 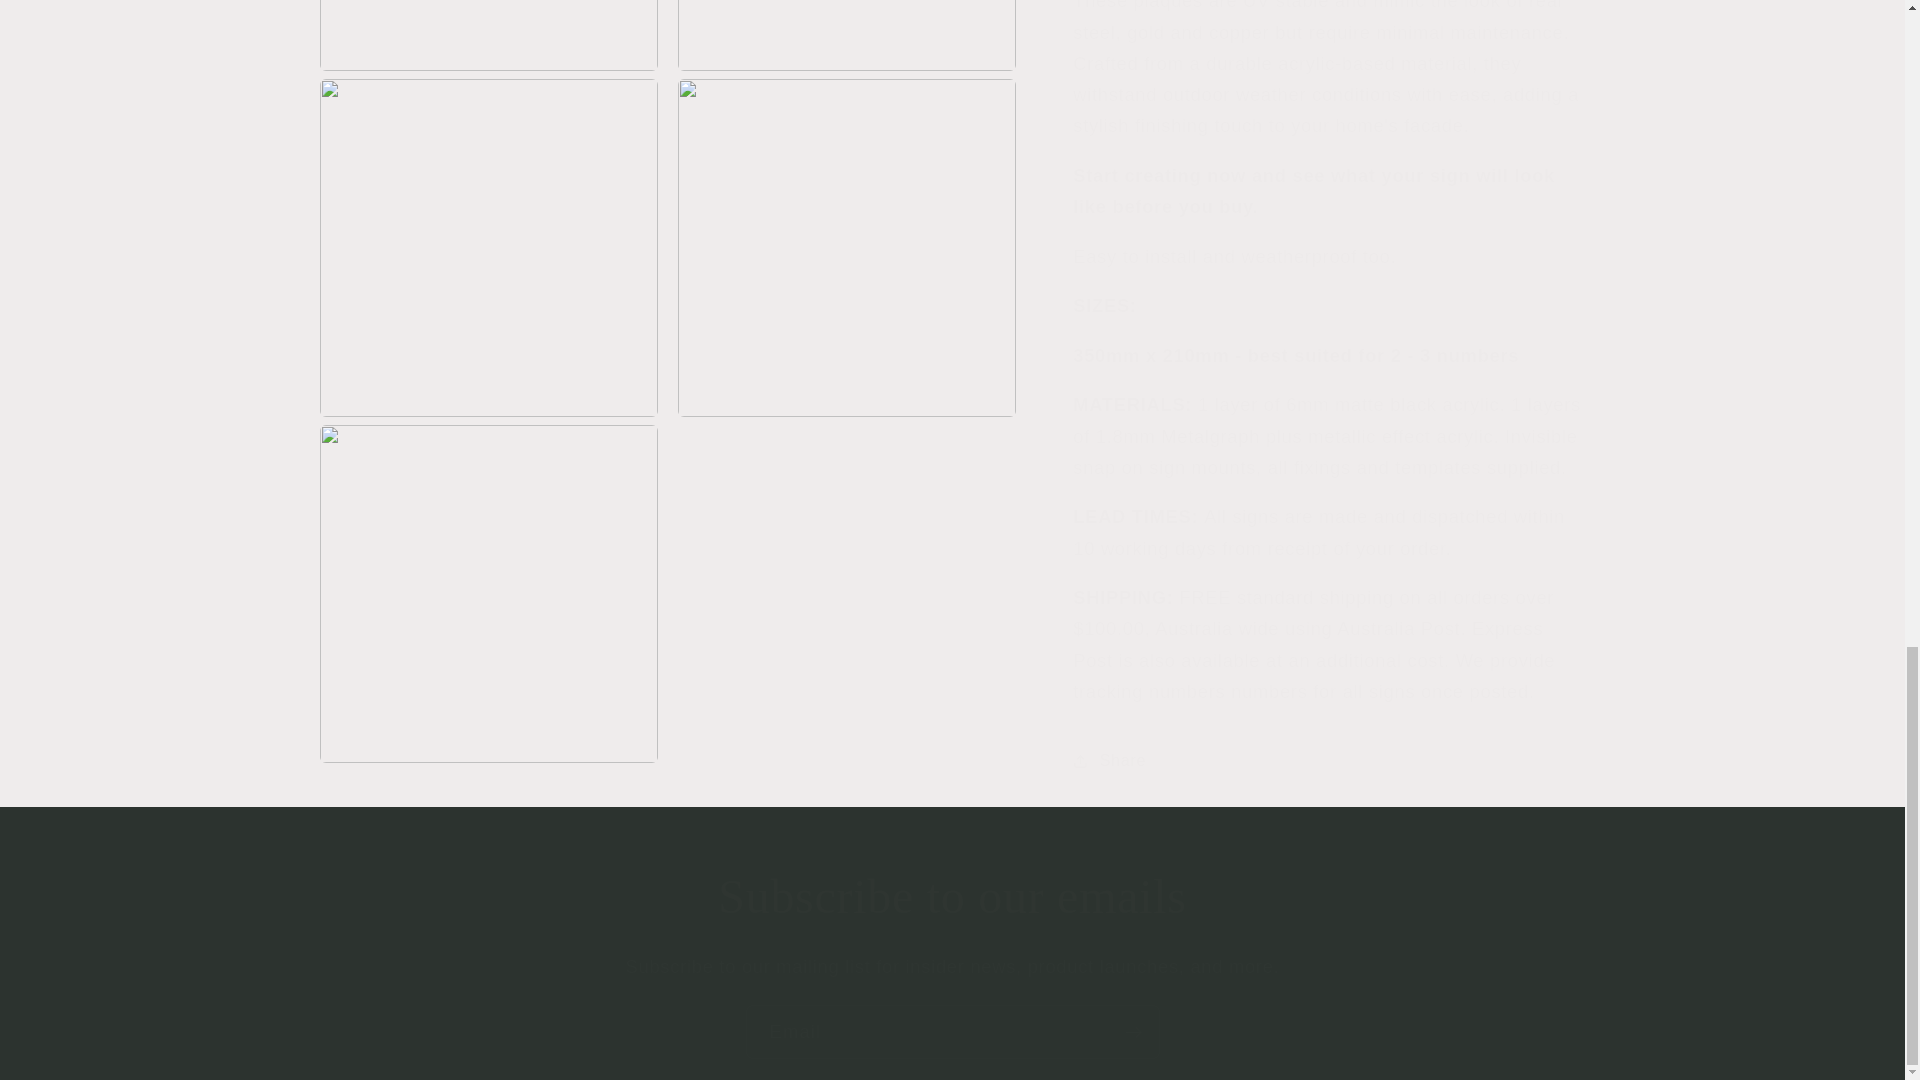 I want to click on Subscribe to our emails, so click(x=952, y=896).